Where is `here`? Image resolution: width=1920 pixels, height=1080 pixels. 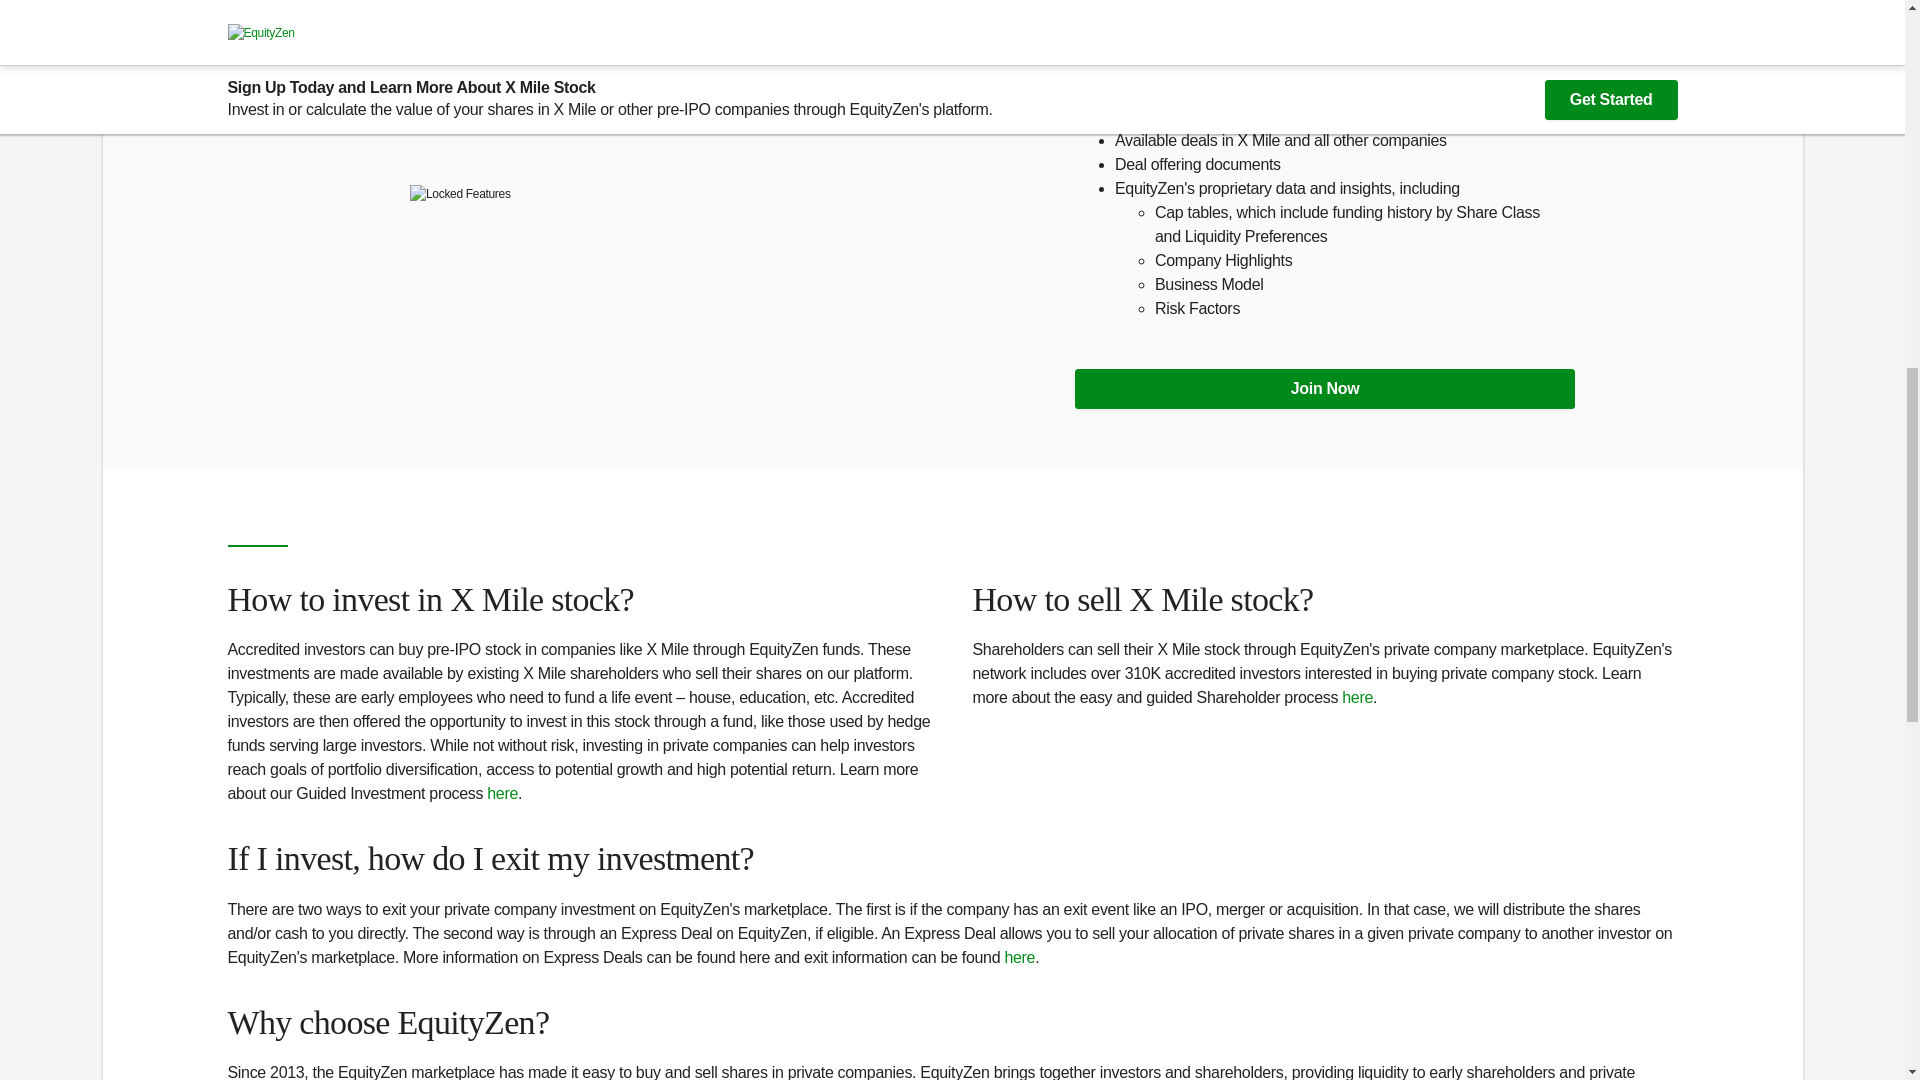
here is located at coordinates (1357, 698).